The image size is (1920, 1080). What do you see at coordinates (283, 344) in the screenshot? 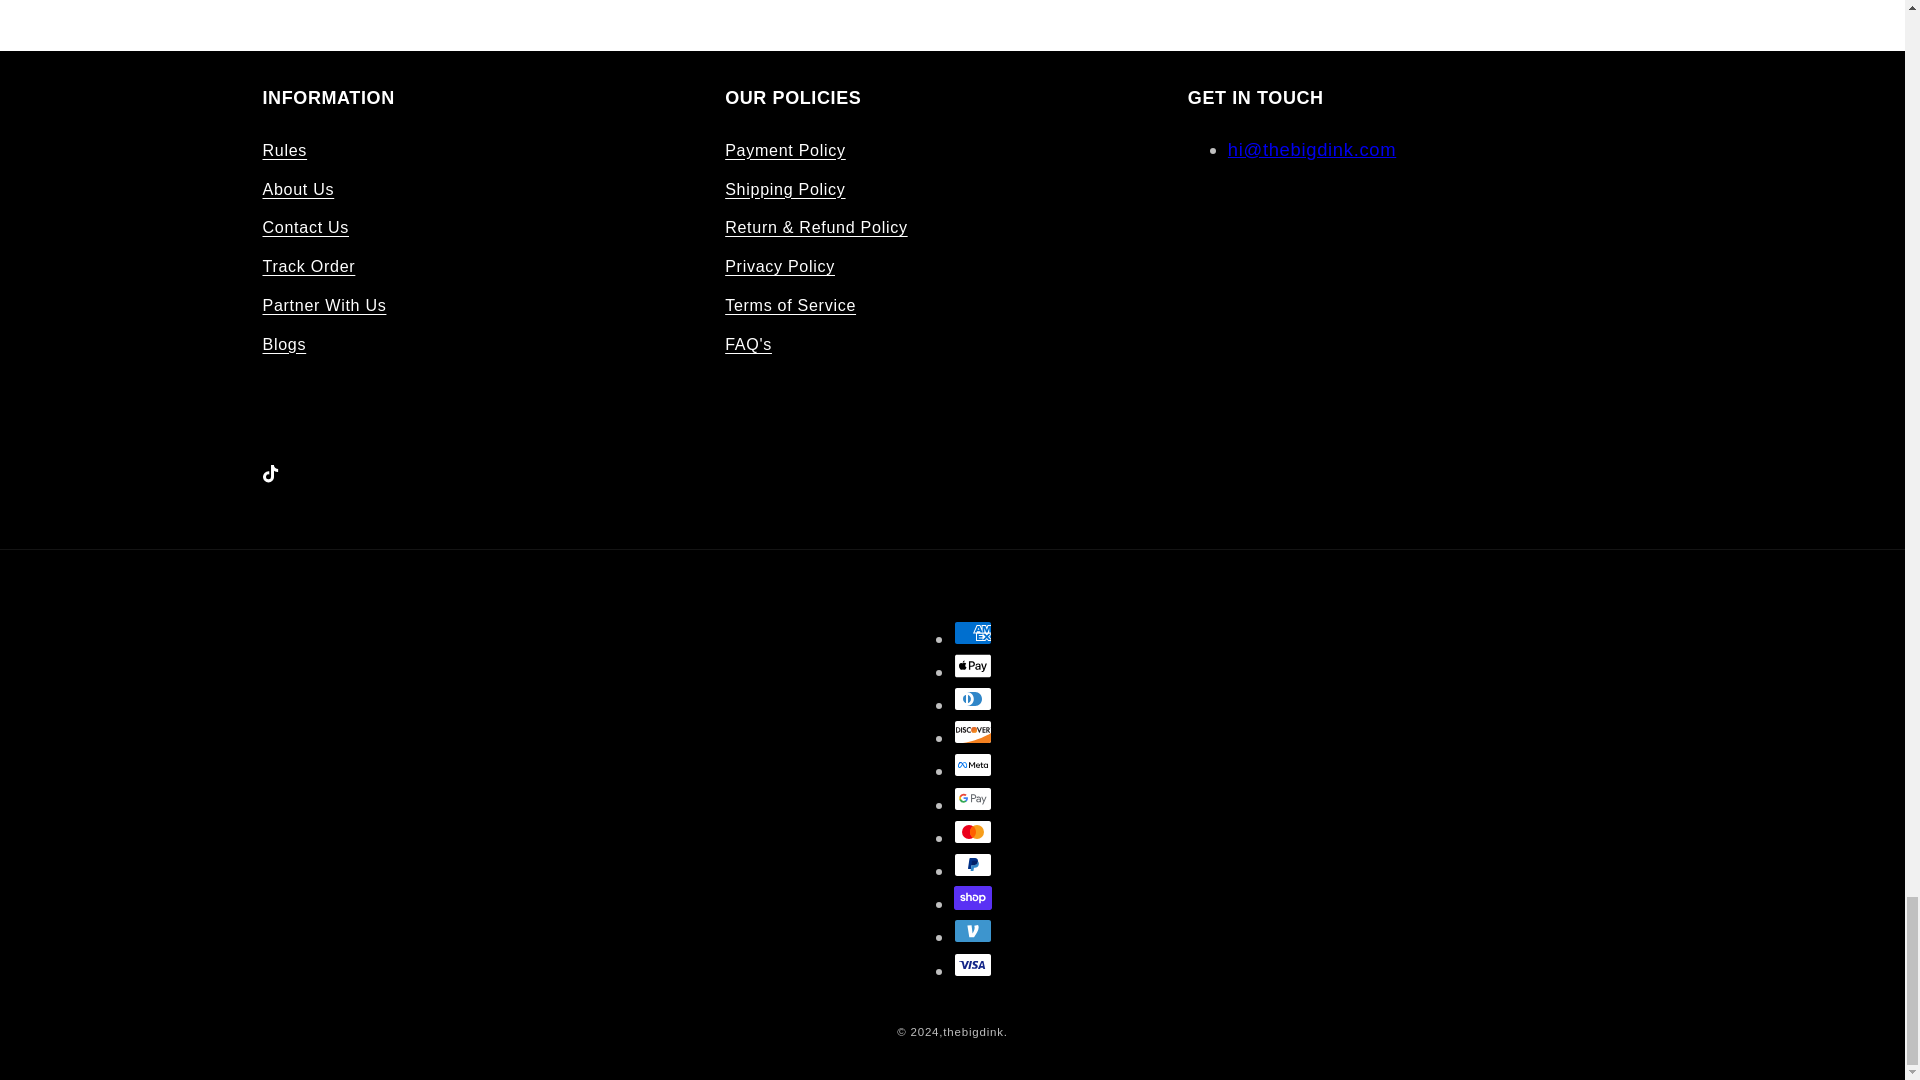
I see `Blogs` at bounding box center [283, 344].